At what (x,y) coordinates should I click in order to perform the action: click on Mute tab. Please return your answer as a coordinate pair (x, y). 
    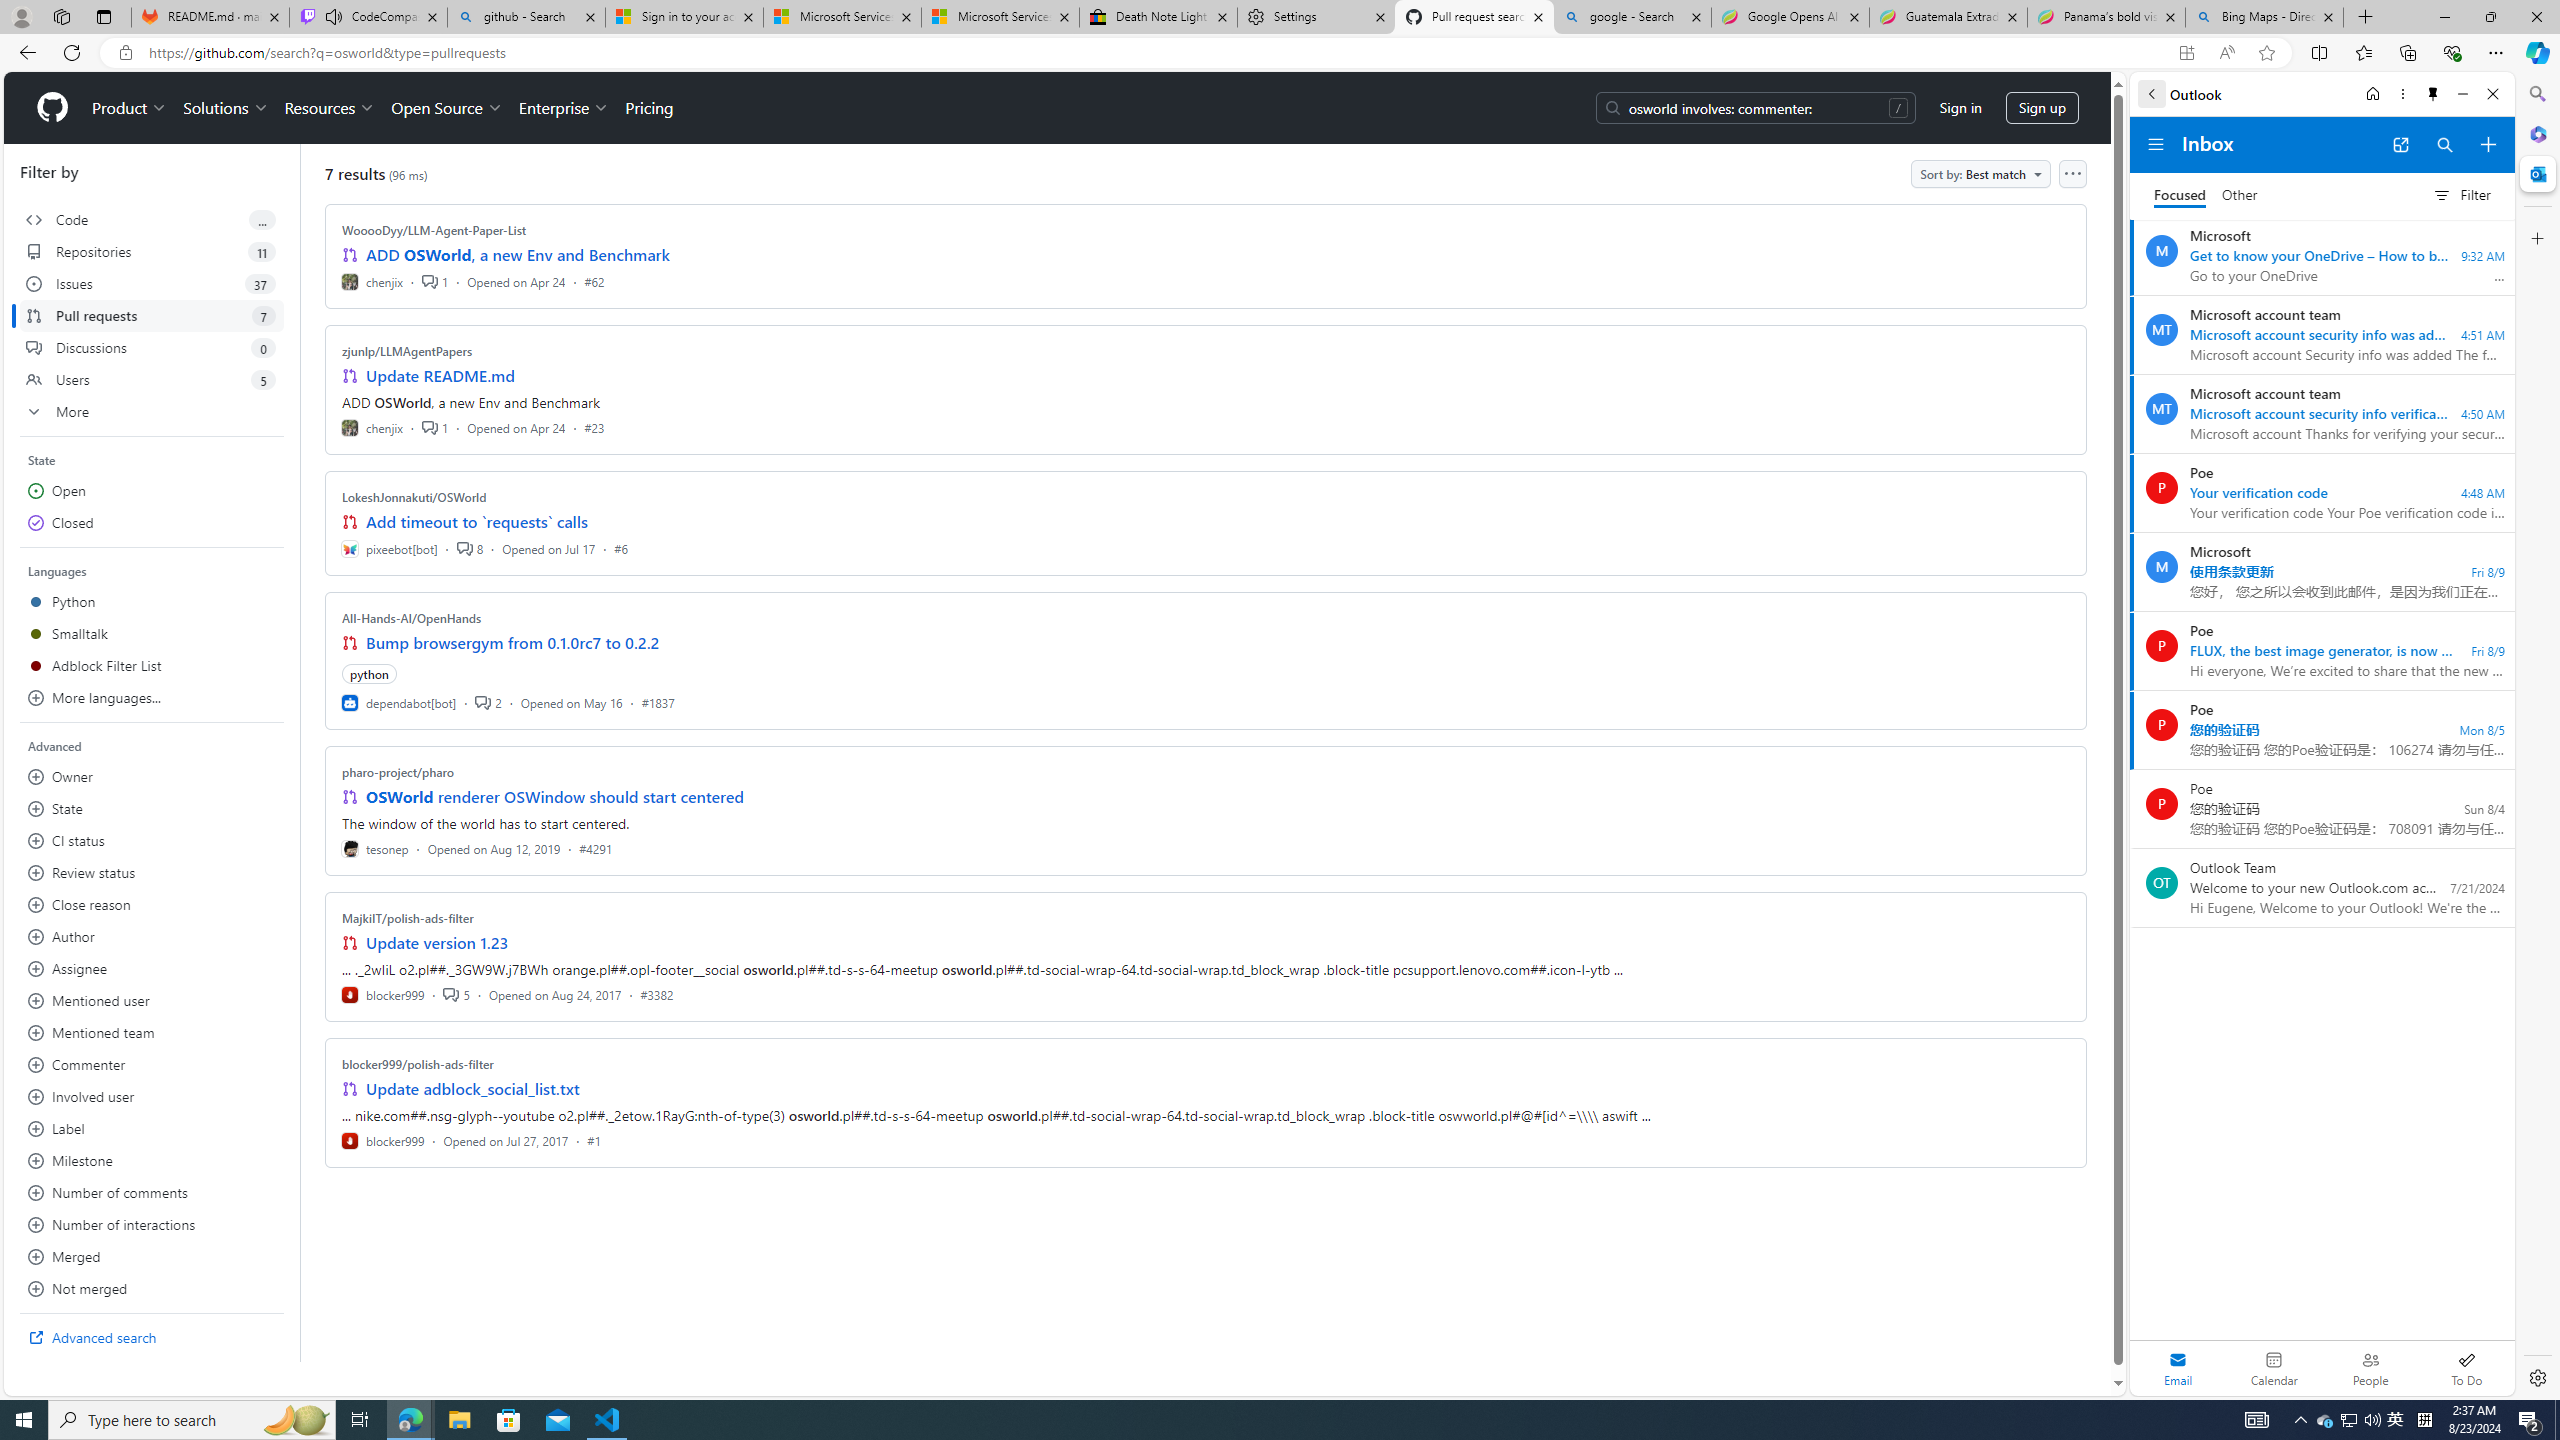
    Looking at the image, I should click on (334, 16).